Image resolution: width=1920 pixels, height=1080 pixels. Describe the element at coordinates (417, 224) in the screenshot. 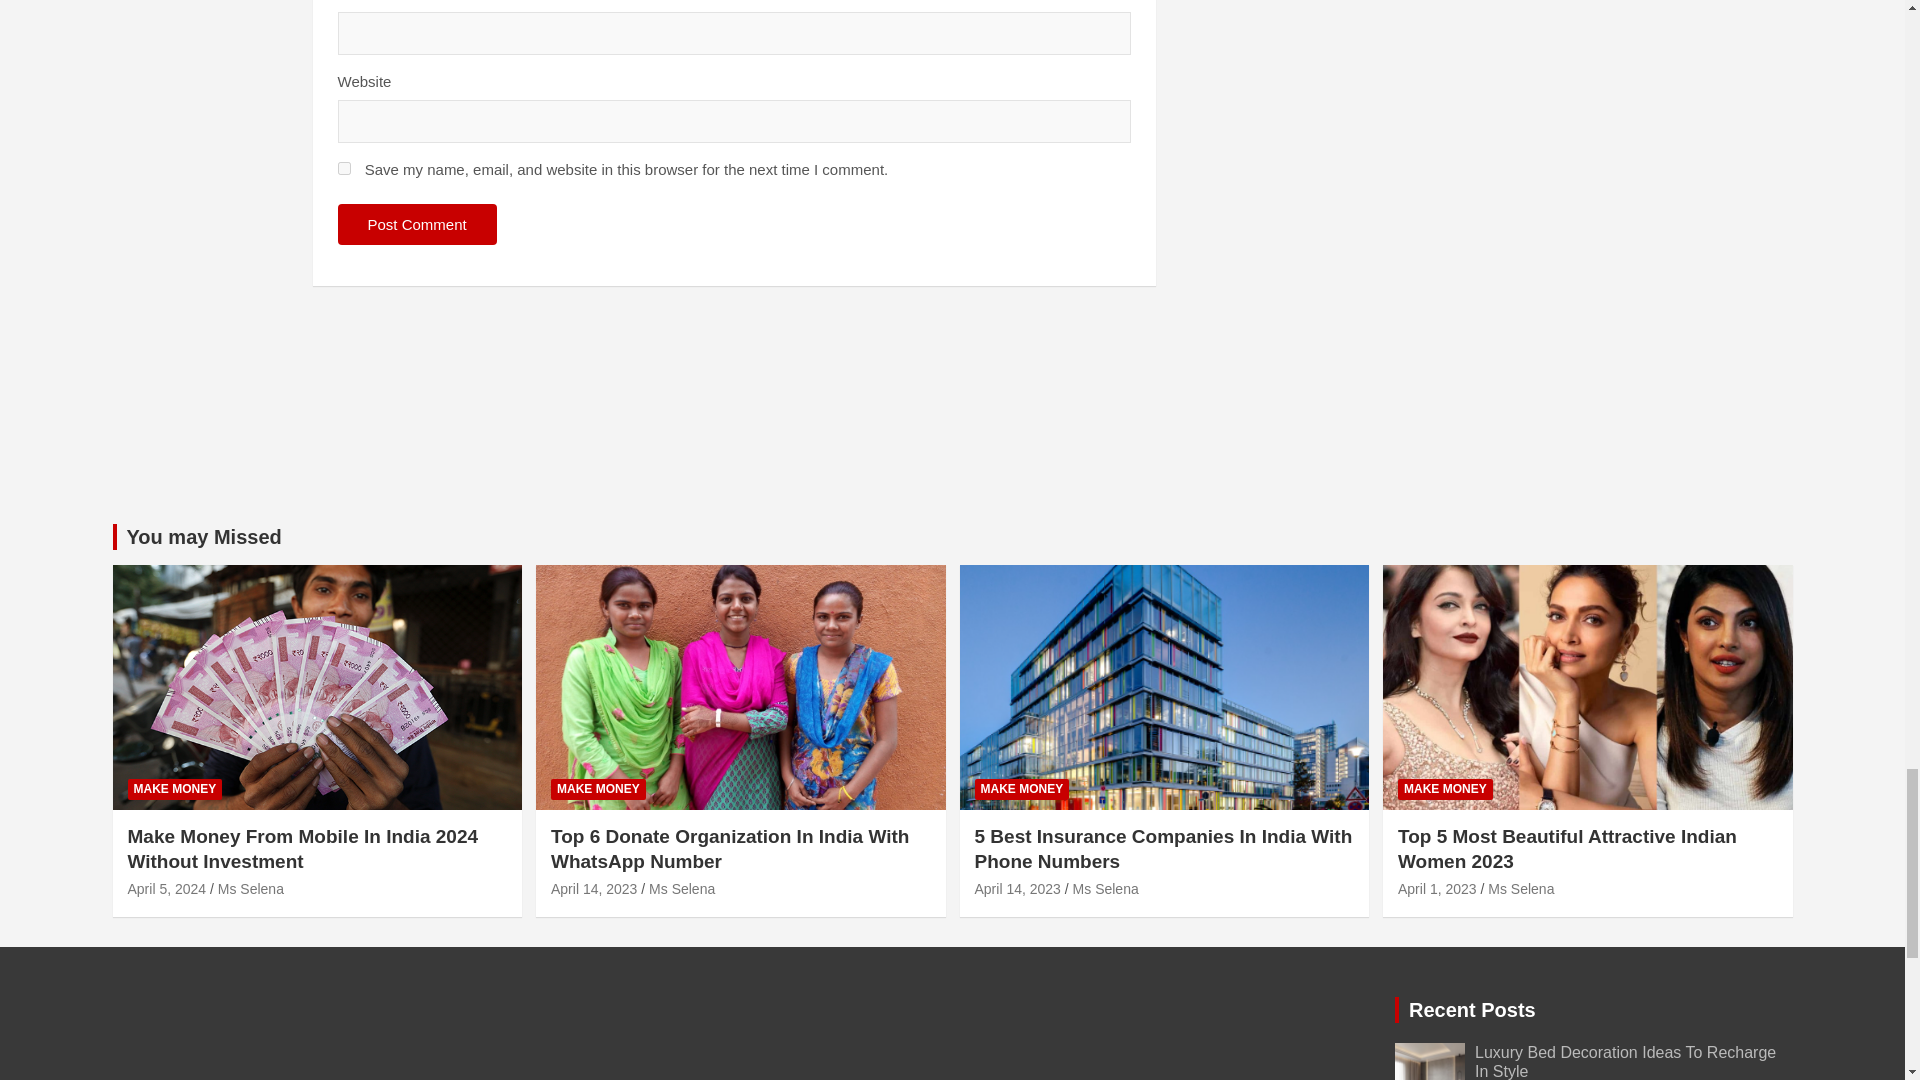

I see `Post Comment` at that location.